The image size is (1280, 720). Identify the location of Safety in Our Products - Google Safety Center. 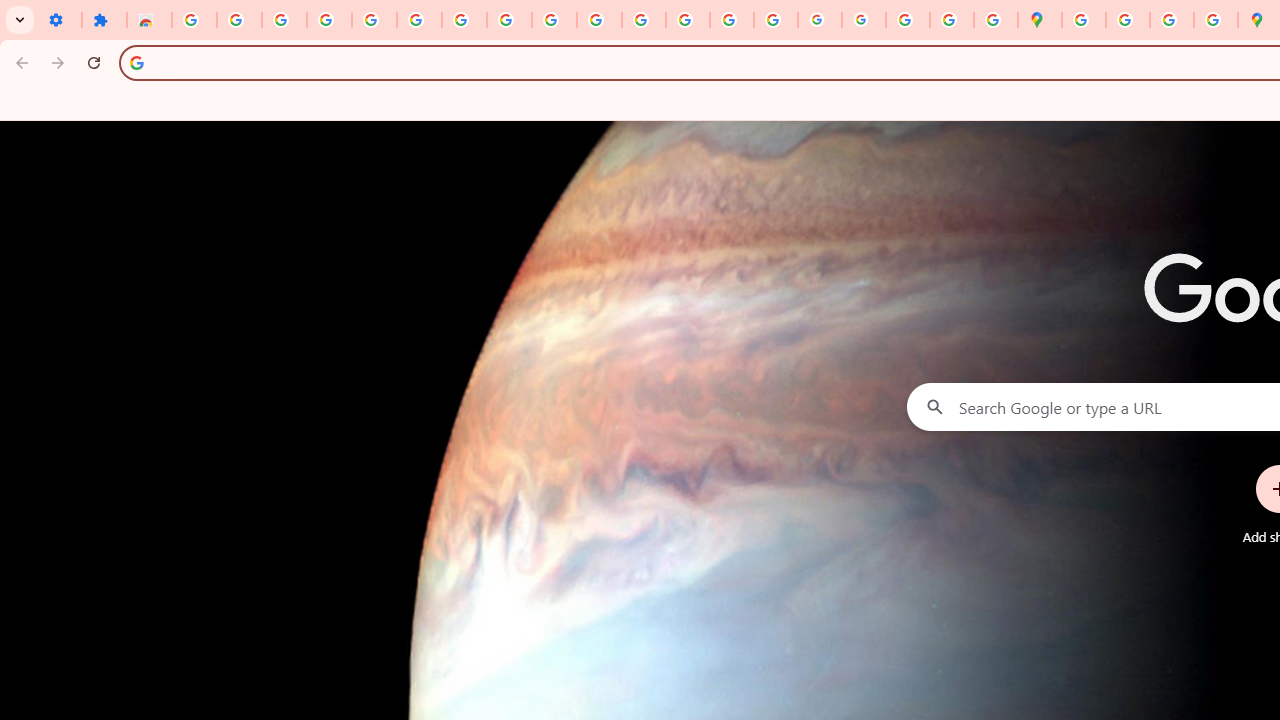
(1216, 20).